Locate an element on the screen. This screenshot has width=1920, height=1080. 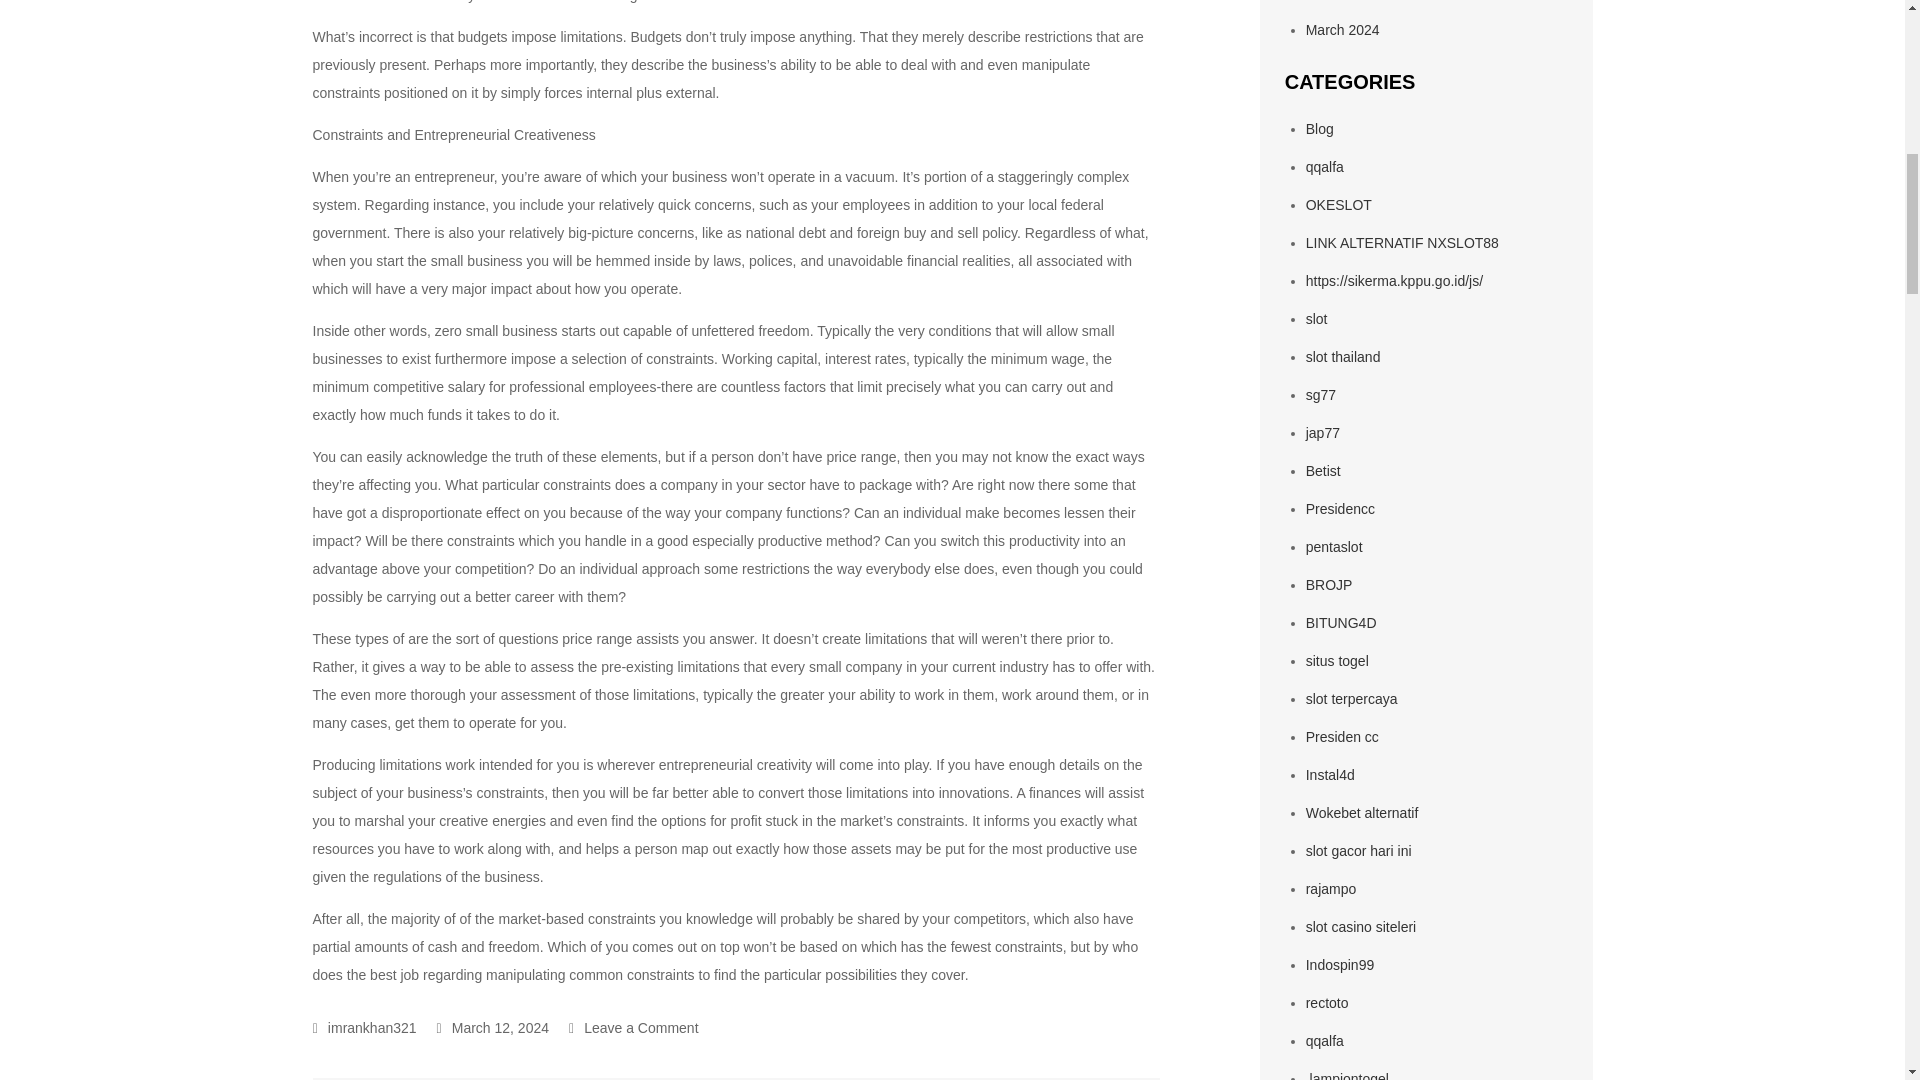
March 12, 2024 is located at coordinates (493, 1027).